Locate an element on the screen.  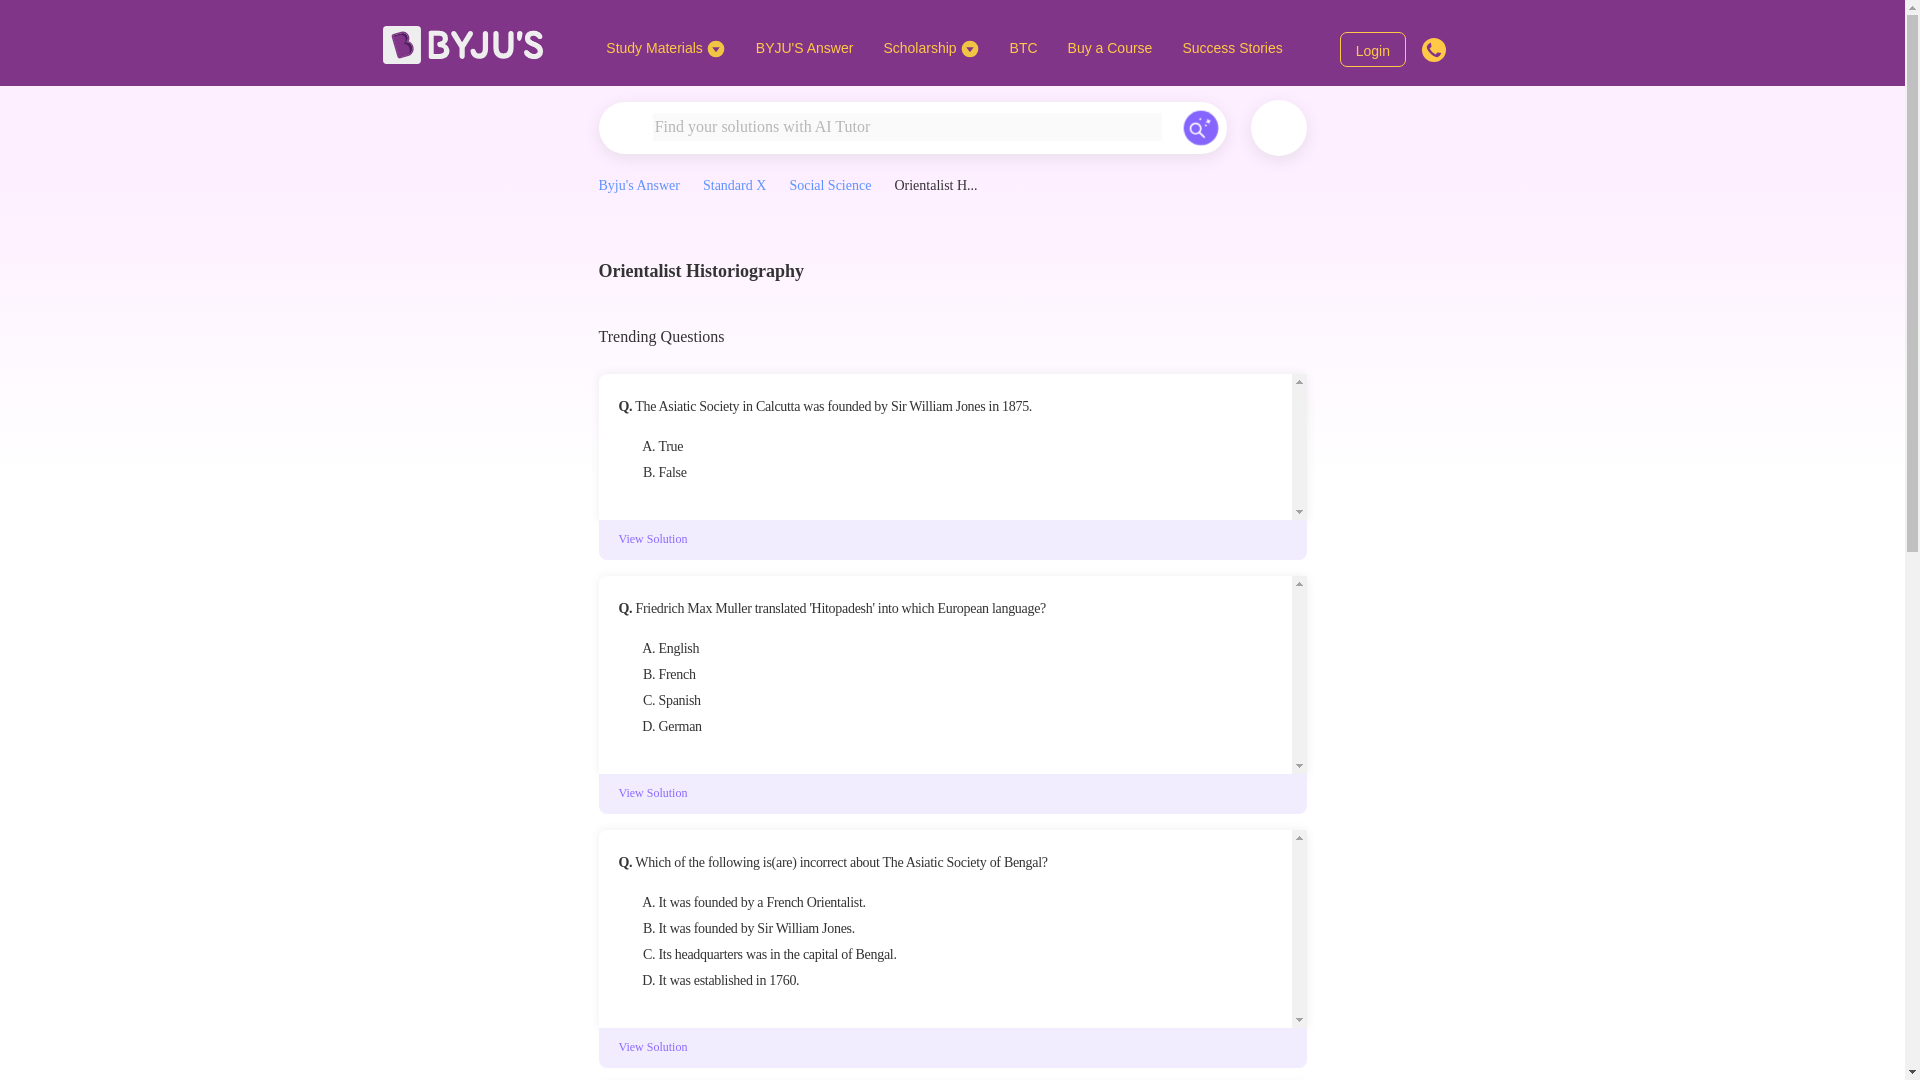
Study Materials is located at coordinates (665, 47).